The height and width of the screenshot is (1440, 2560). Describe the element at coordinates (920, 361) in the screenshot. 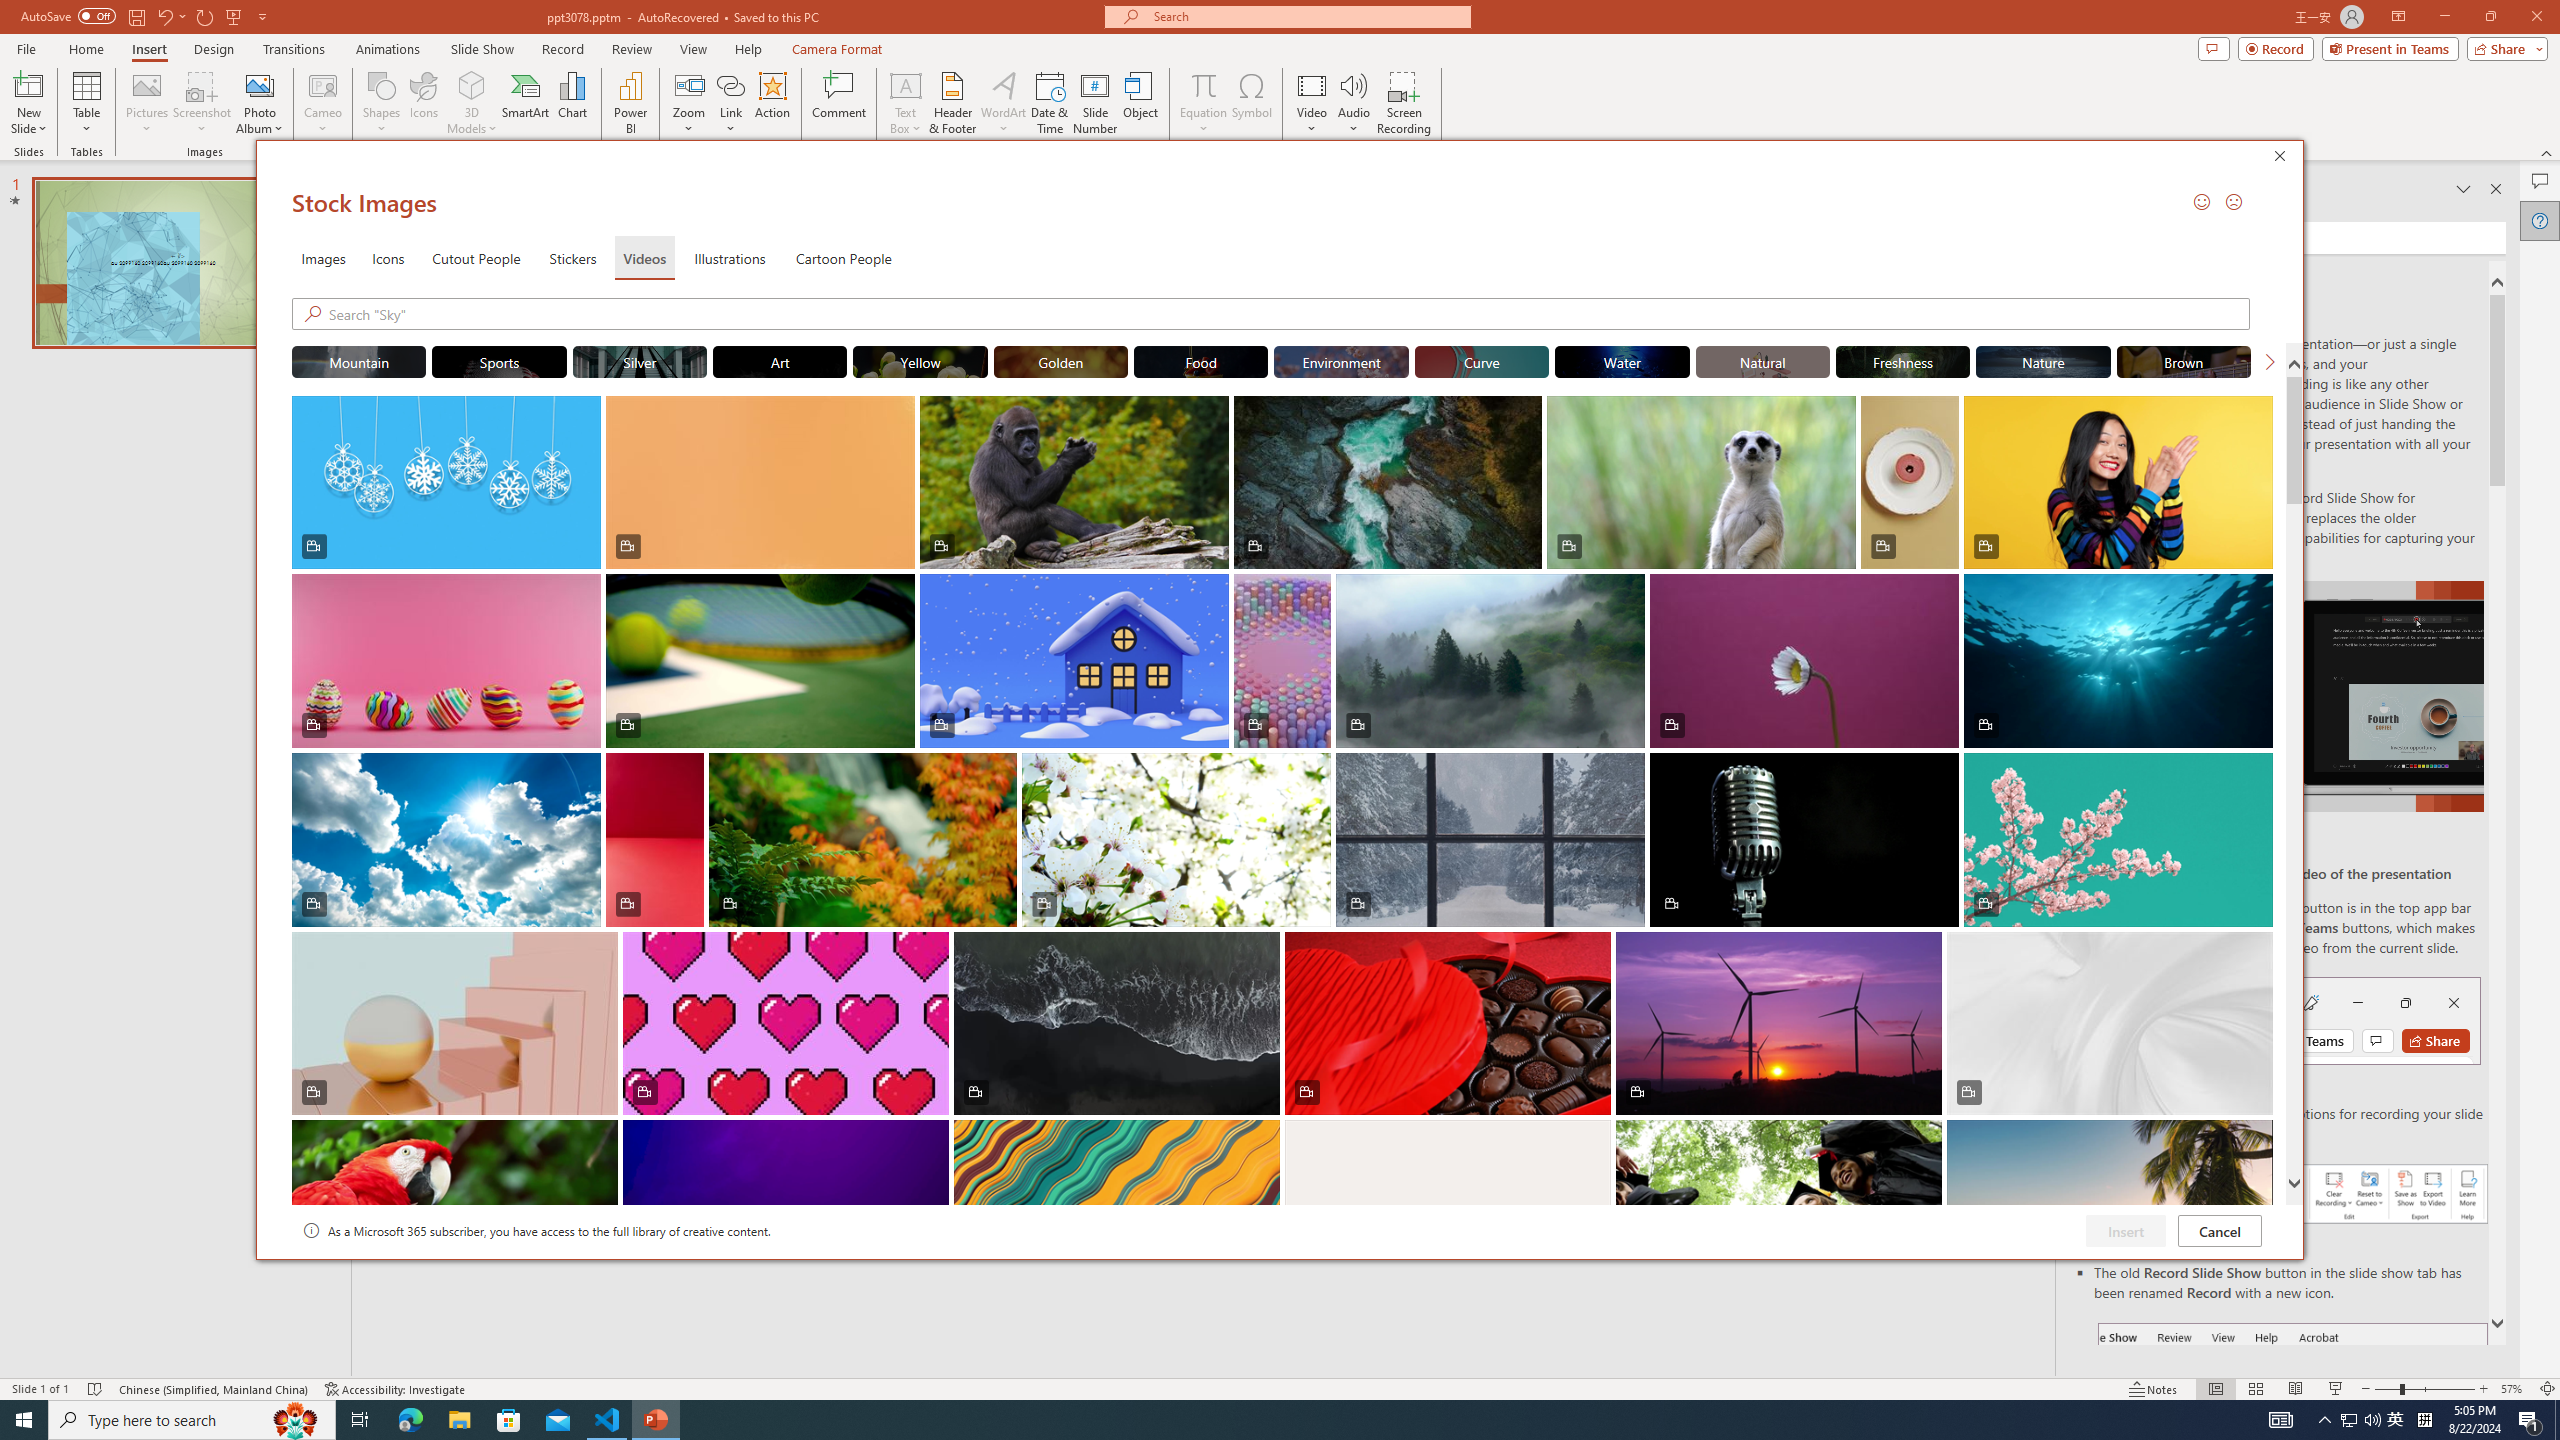

I see `"Yellow" Stock Videos.` at that location.